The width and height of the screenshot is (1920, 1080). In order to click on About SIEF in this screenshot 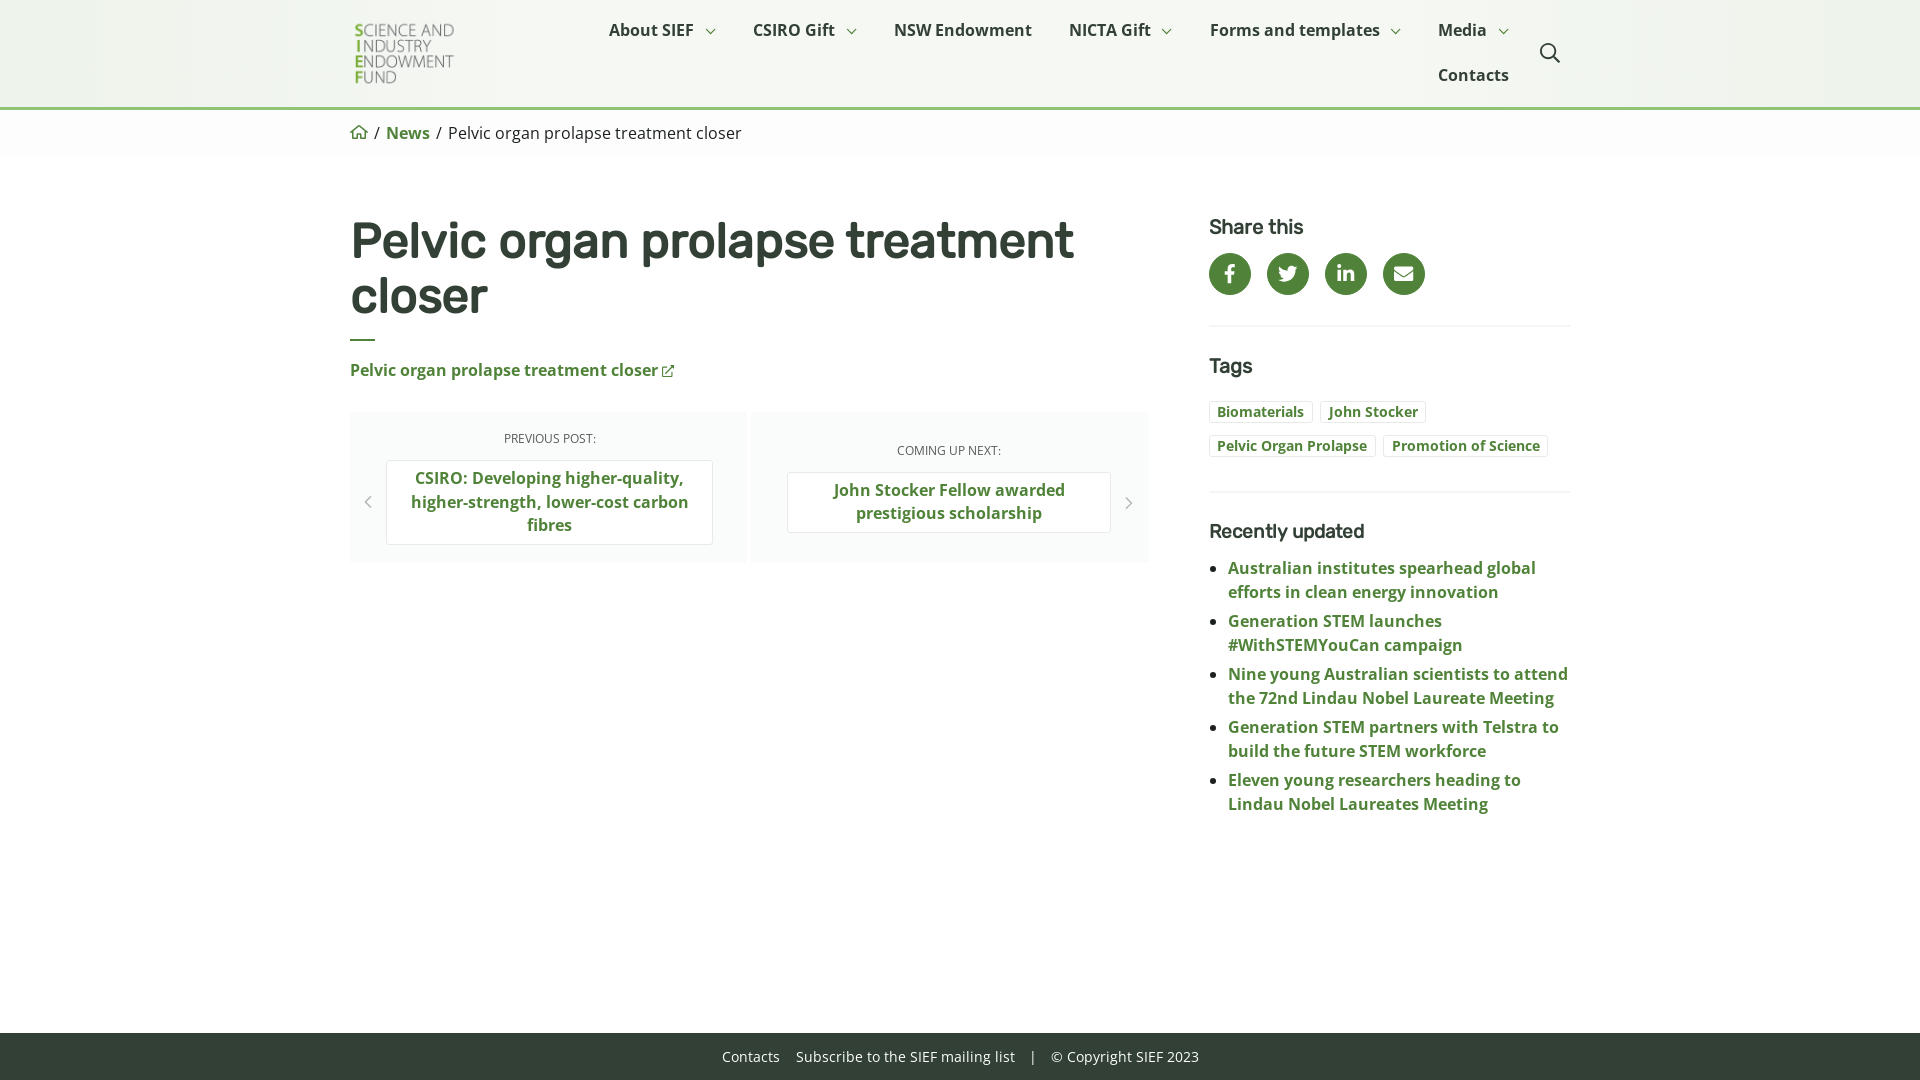, I will do `click(662, 30)`.